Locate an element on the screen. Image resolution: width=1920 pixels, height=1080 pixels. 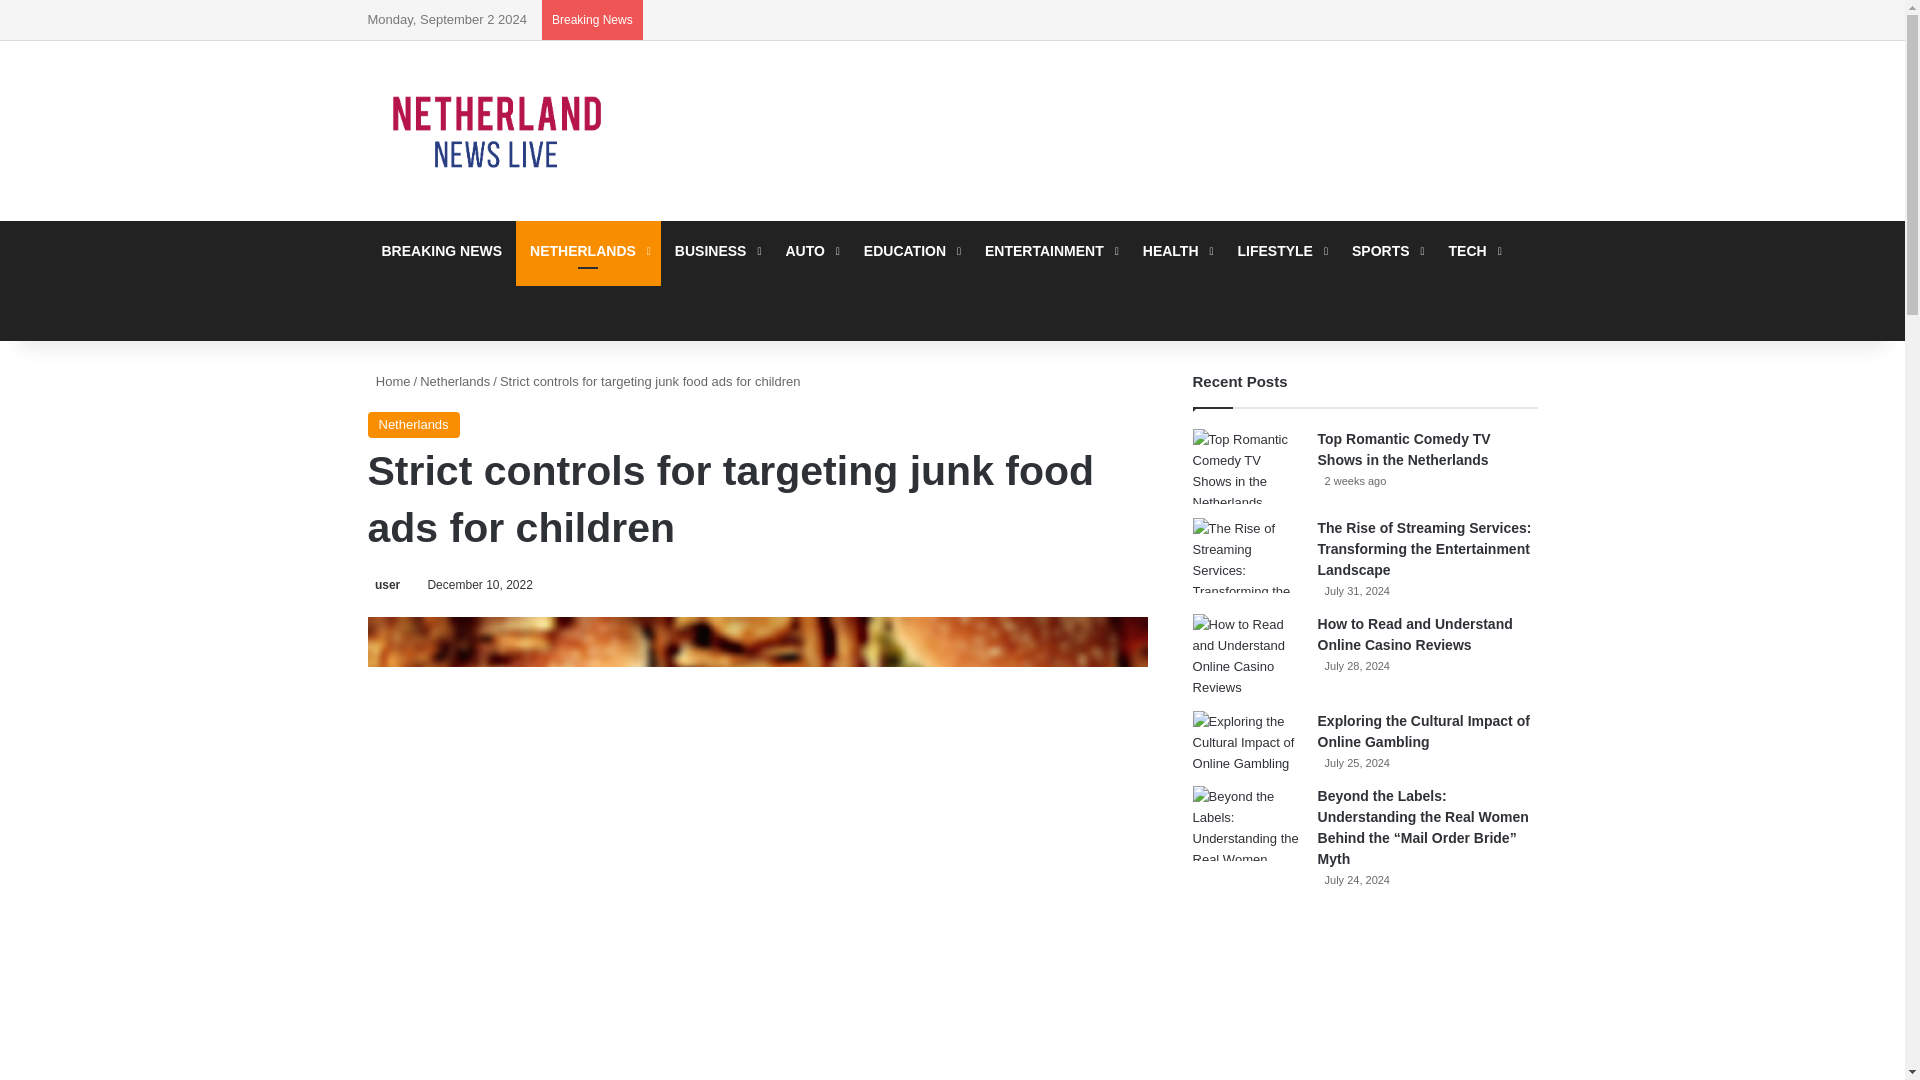
EDUCATION is located at coordinates (910, 250).